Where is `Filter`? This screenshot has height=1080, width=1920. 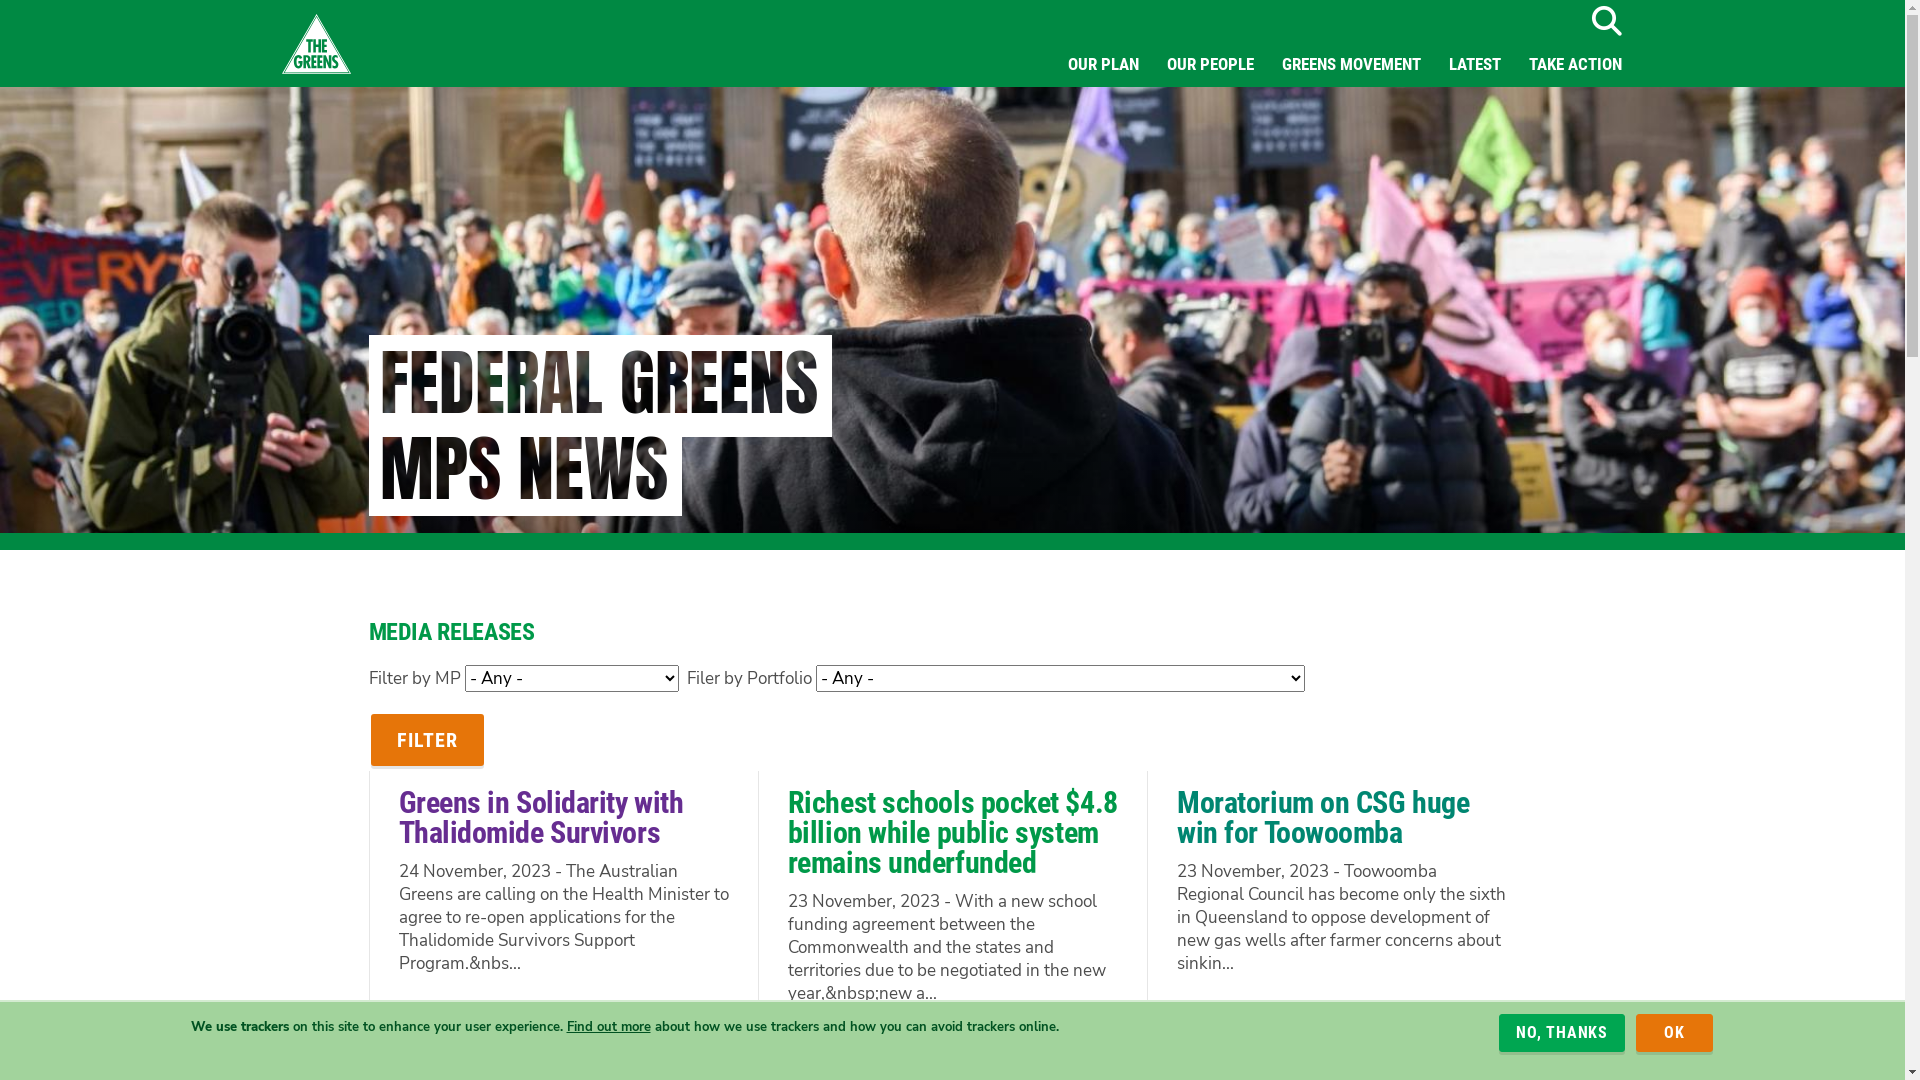 Filter is located at coordinates (426, 740).